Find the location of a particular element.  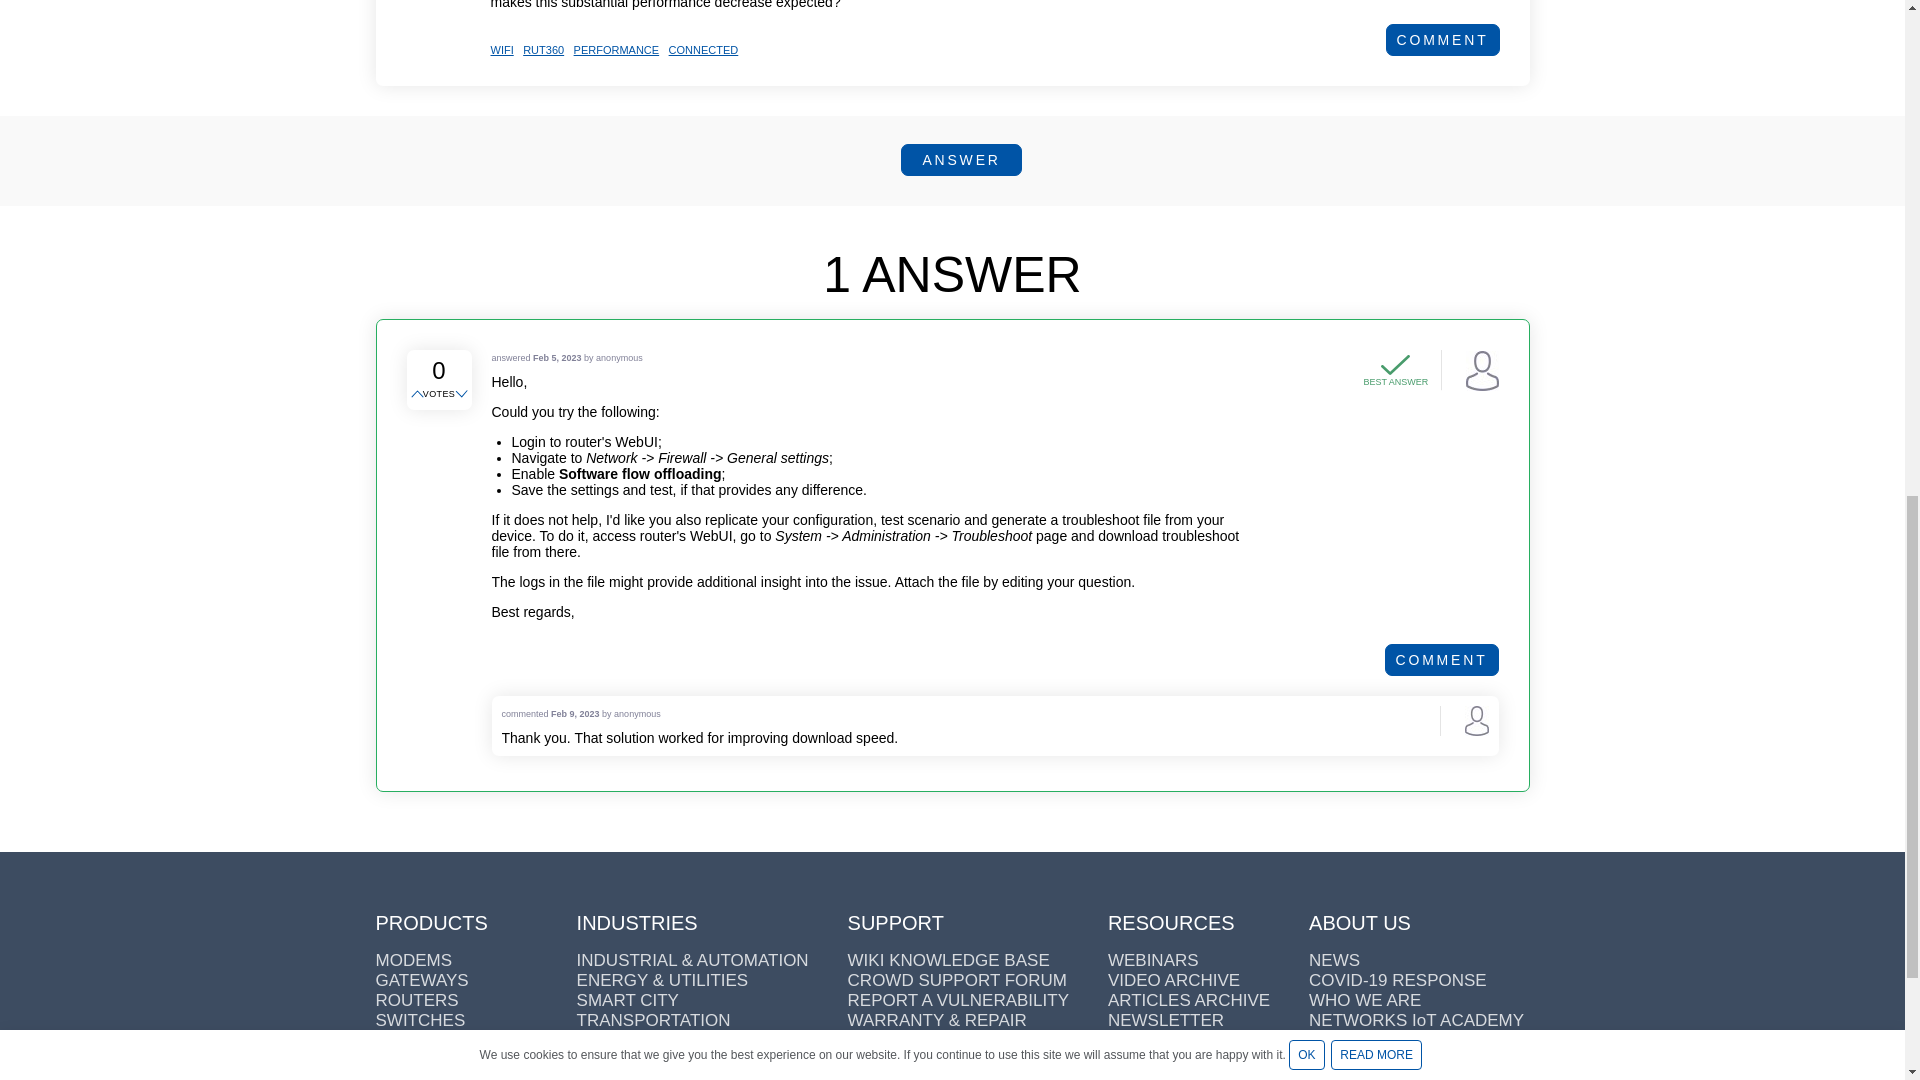

Add a comment on this answer is located at coordinates (1442, 660).